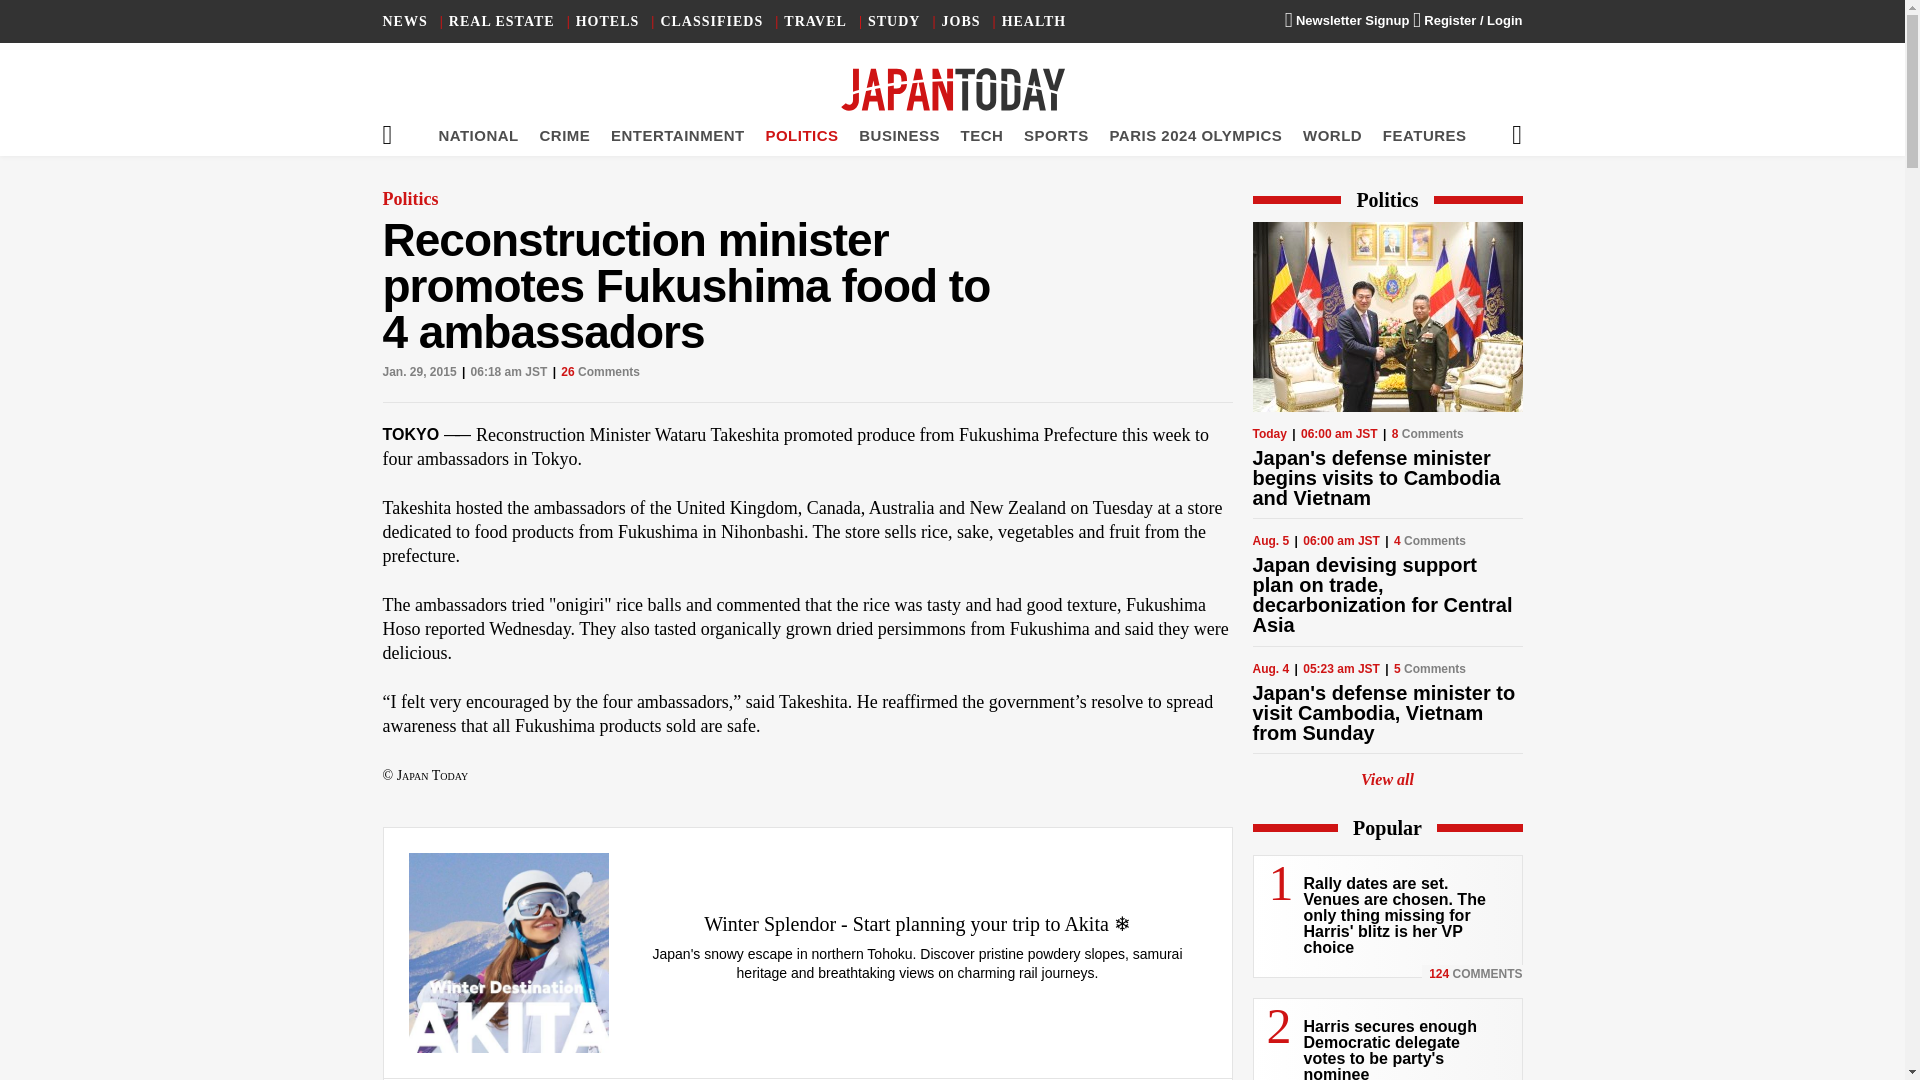 This screenshot has height=1080, width=1920. Describe the element at coordinates (608, 22) in the screenshot. I see `HOTELS` at that location.